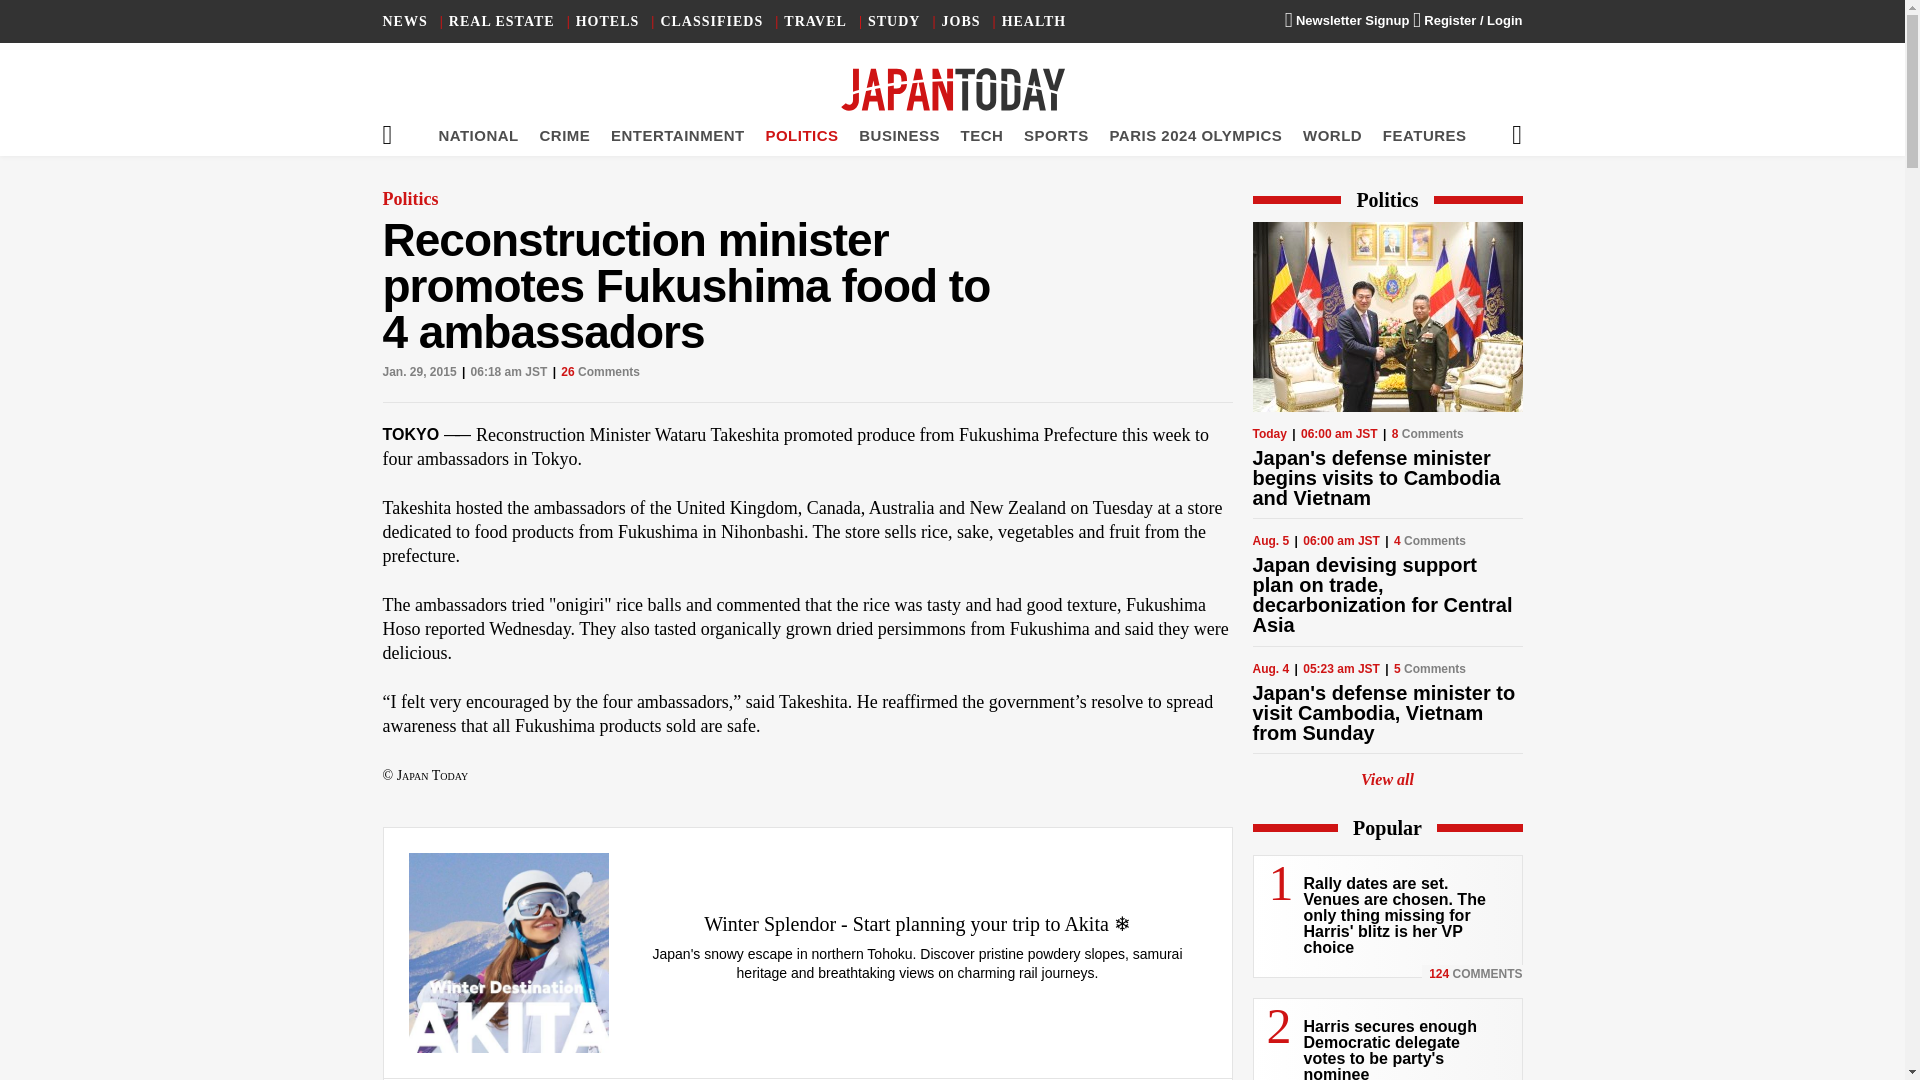 This screenshot has height=1080, width=1920. Describe the element at coordinates (608, 22) in the screenshot. I see `HOTELS` at that location.